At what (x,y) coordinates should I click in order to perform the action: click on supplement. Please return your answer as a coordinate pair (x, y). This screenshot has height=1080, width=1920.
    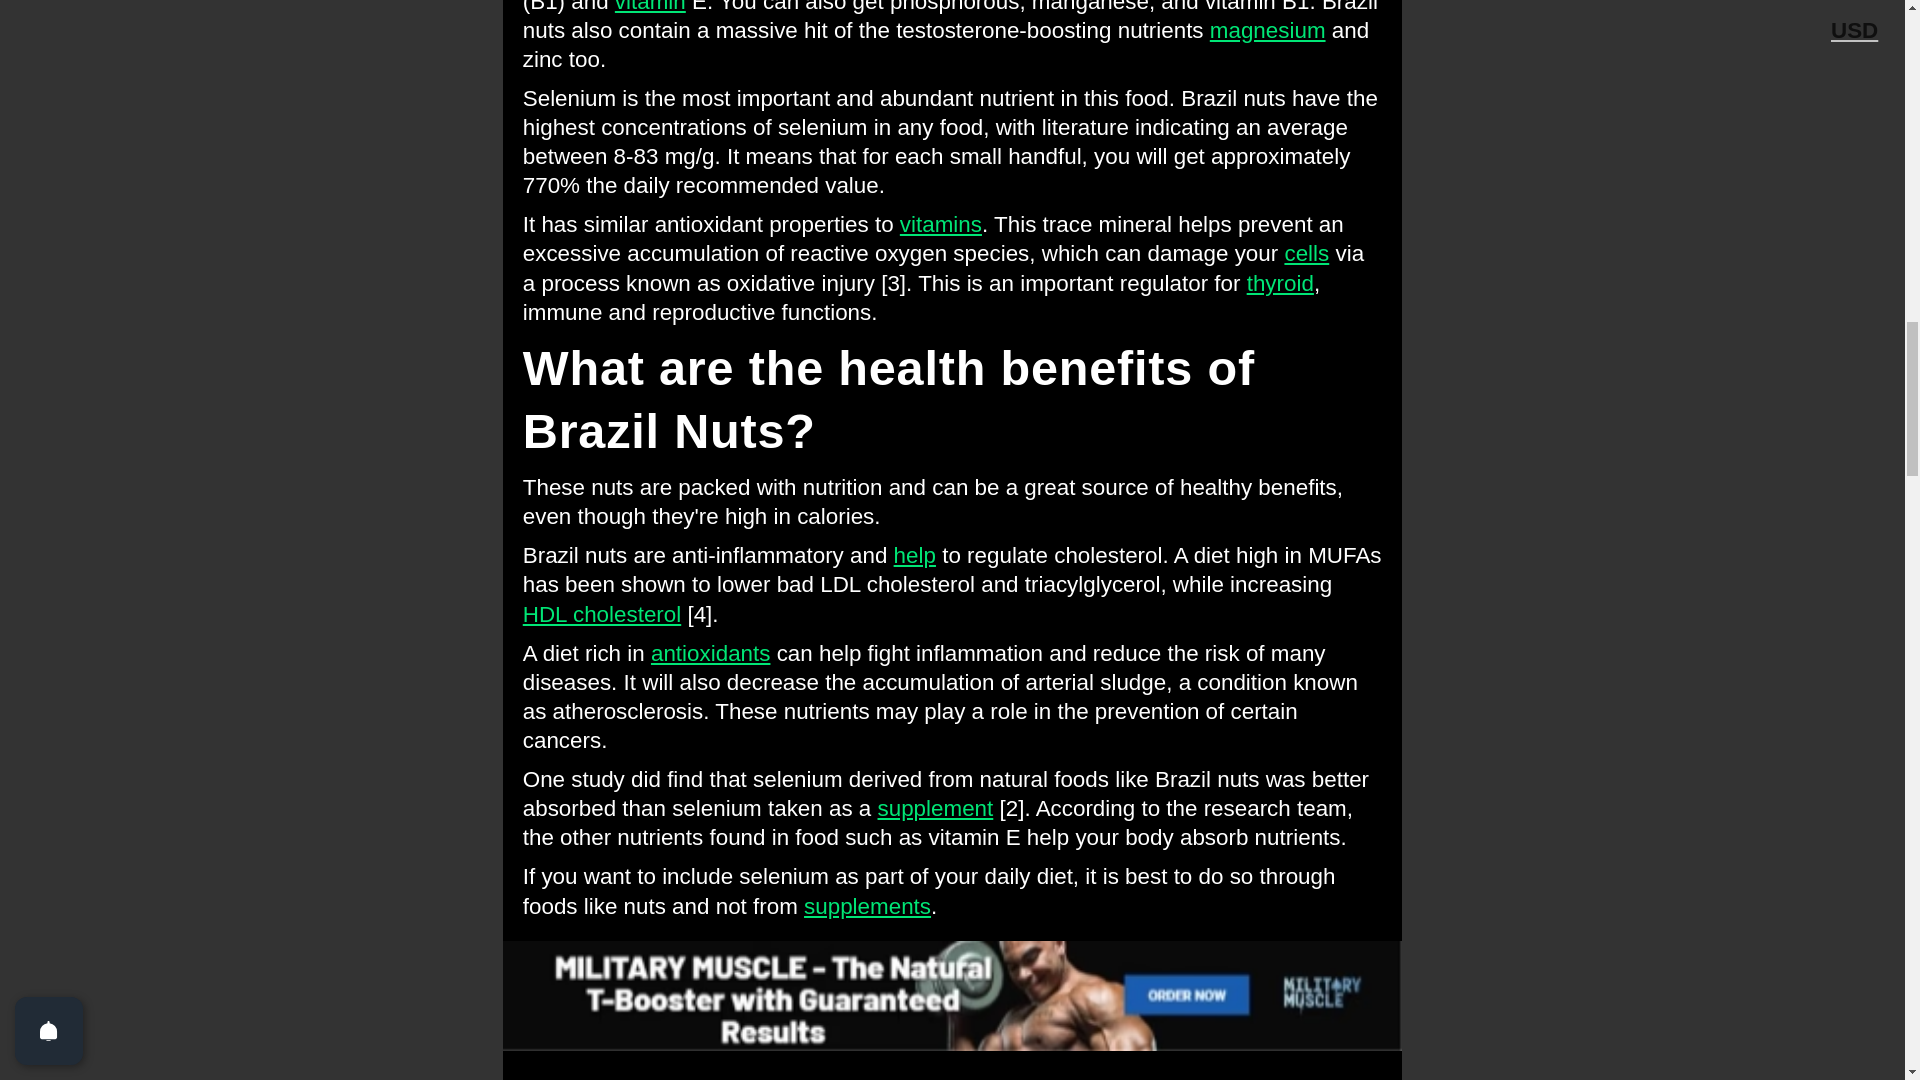
    Looking at the image, I should click on (936, 808).